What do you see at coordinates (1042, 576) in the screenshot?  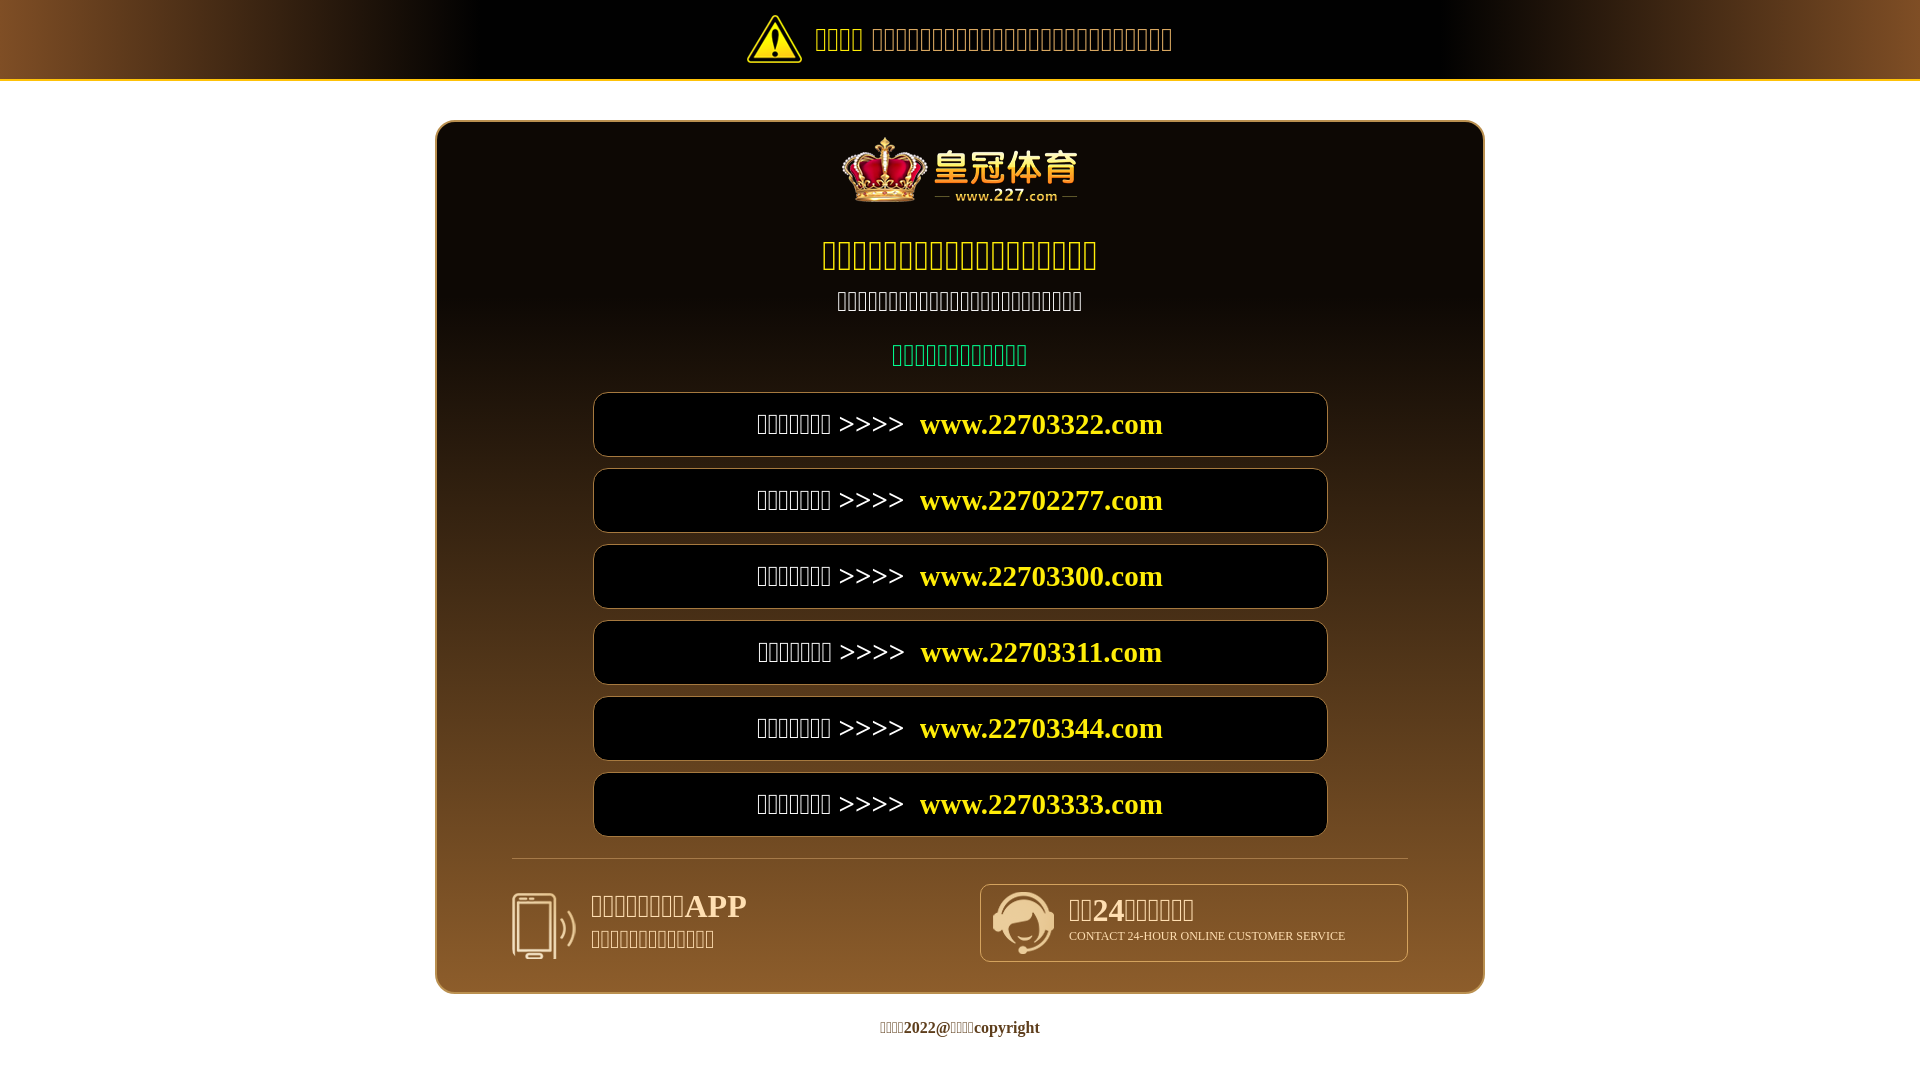 I see `www.22703300.com` at bounding box center [1042, 576].